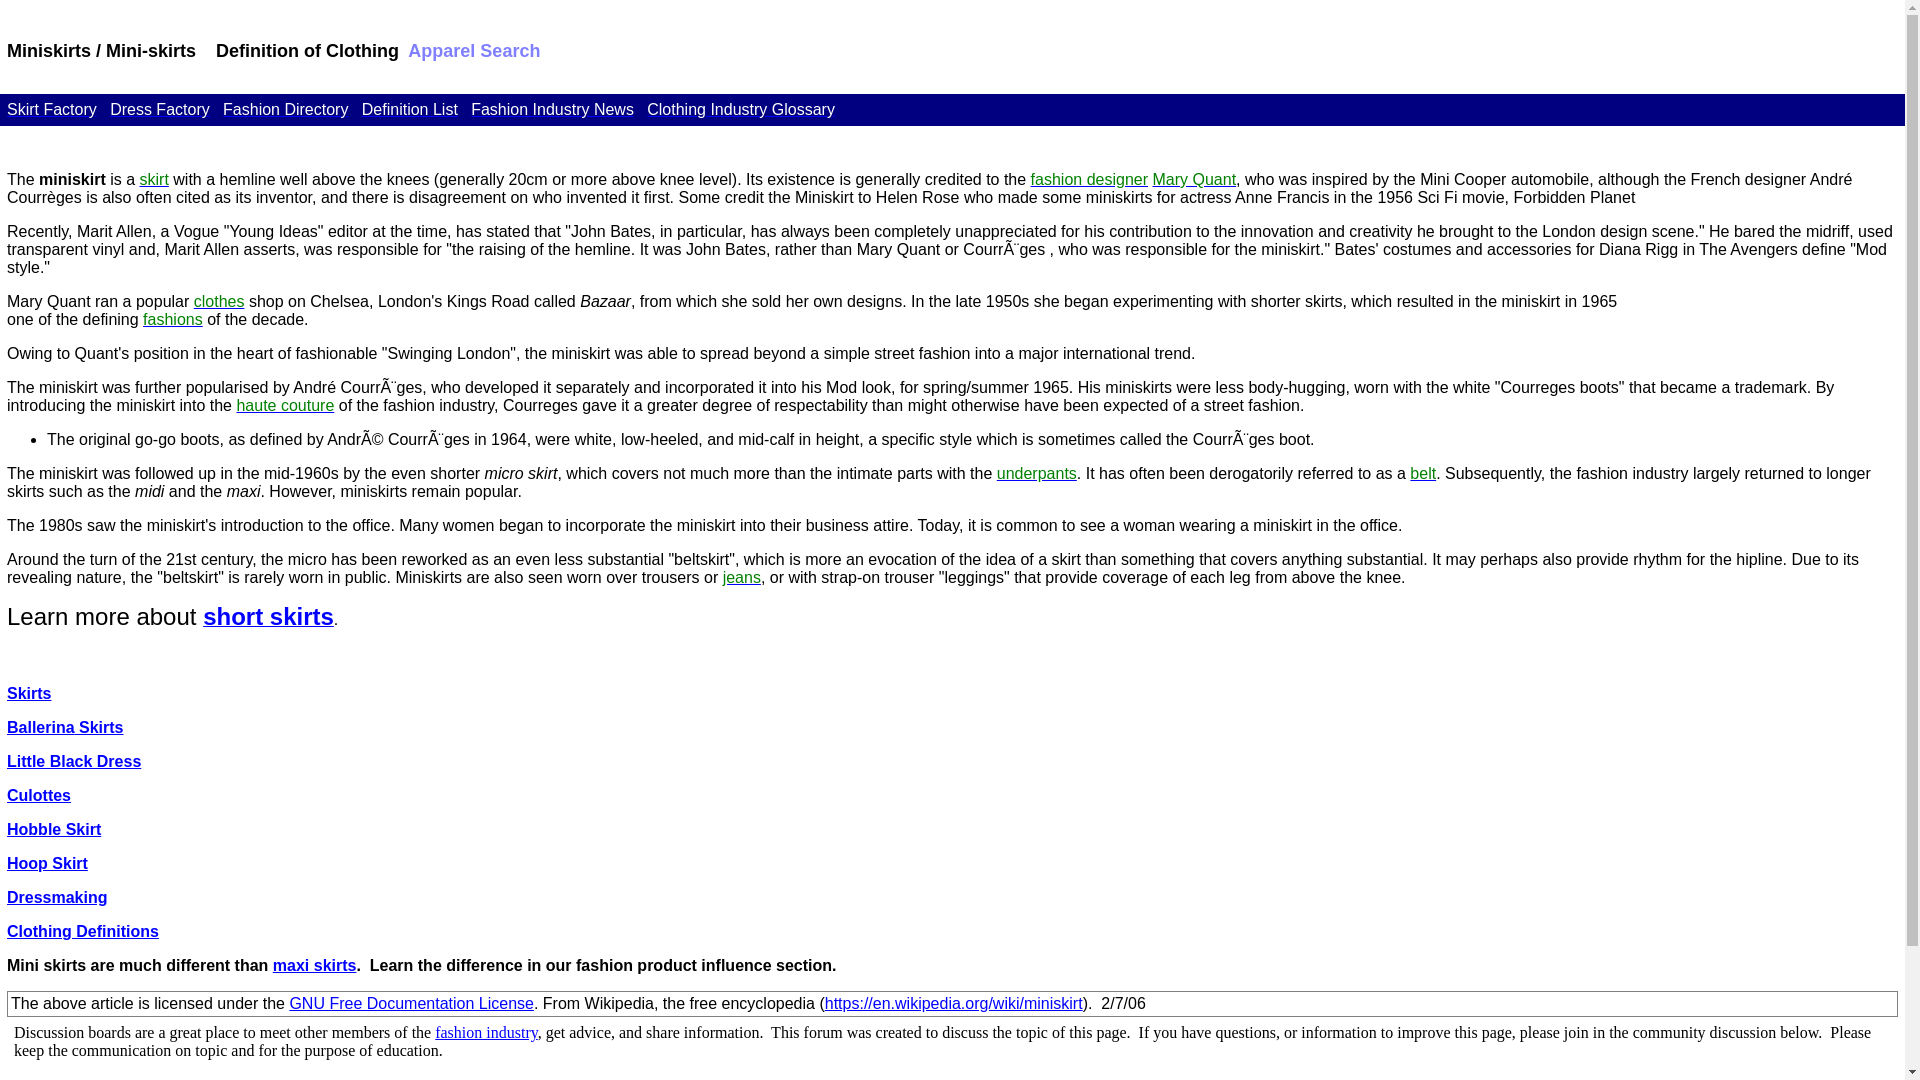 This screenshot has height=1080, width=1920. Describe the element at coordinates (285, 405) in the screenshot. I see `haute couture` at that location.